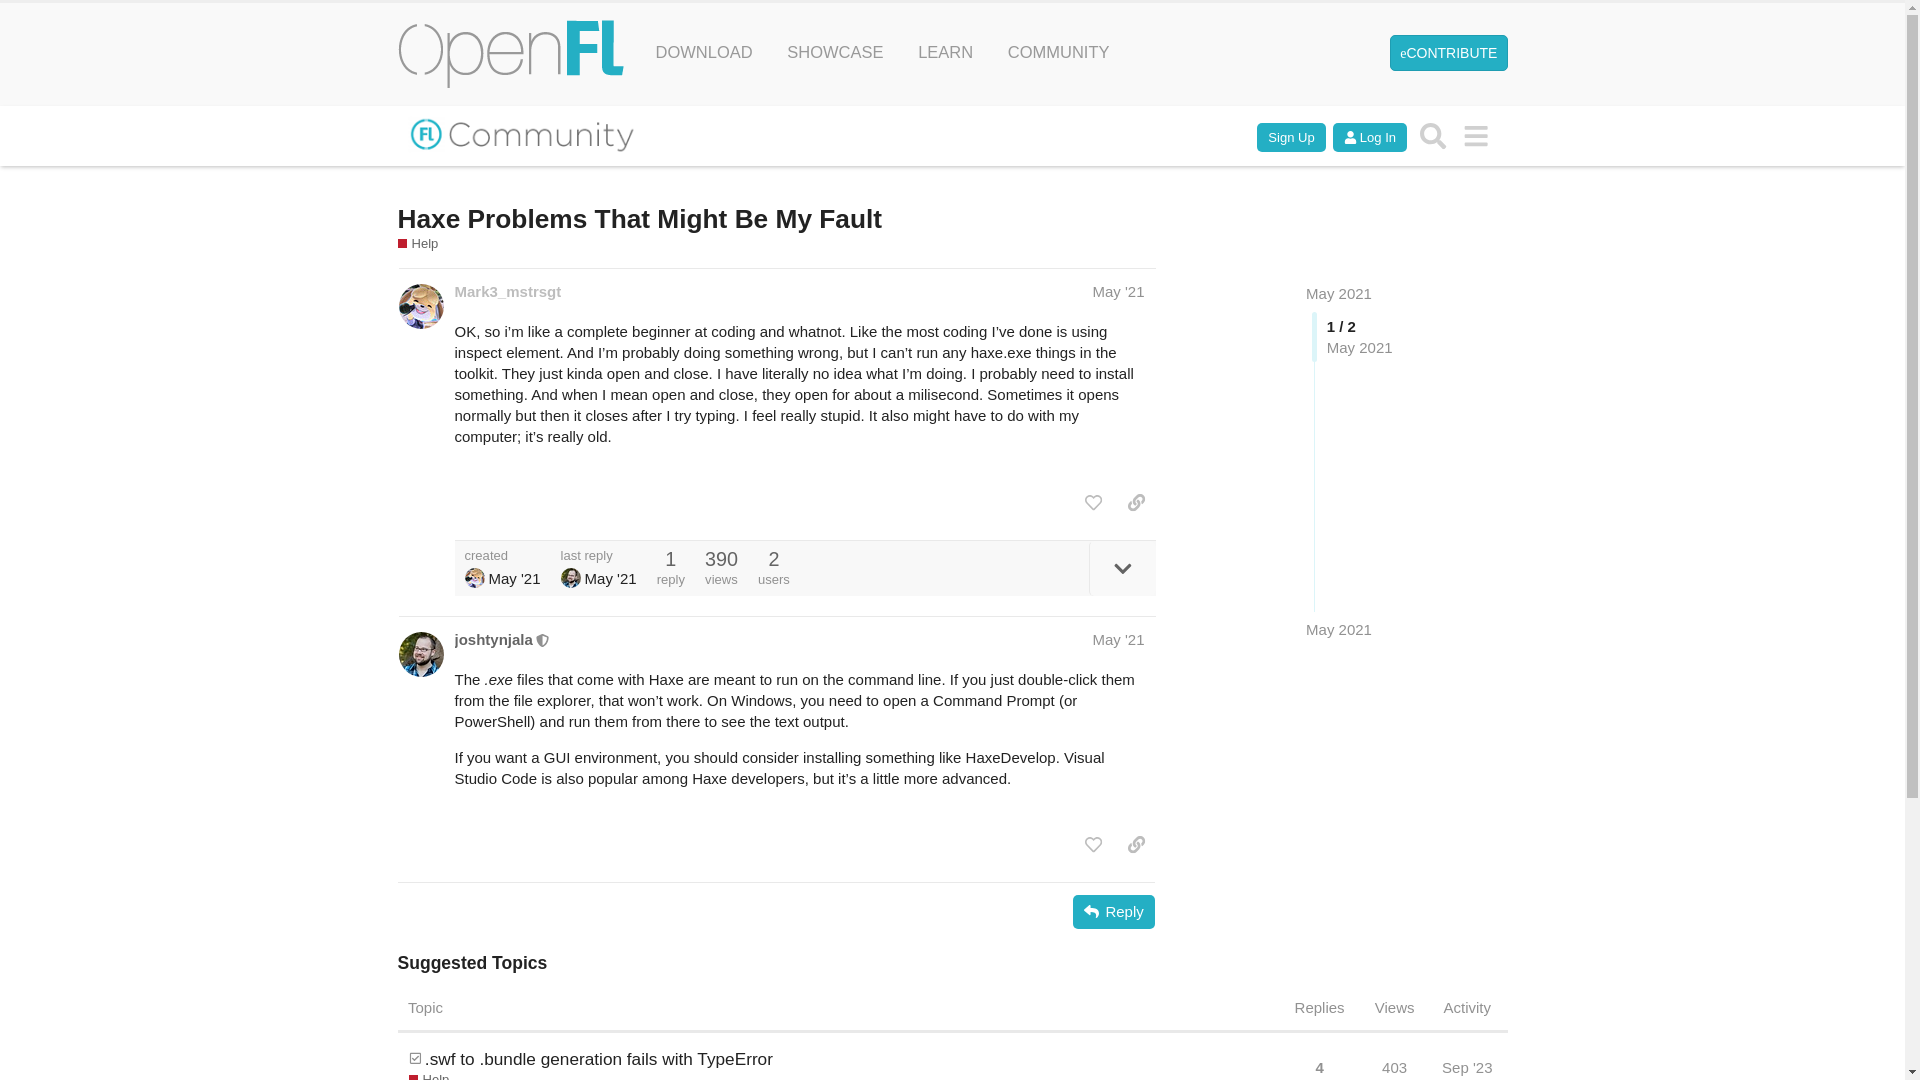 The height and width of the screenshot is (1080, 1920). I want to click on May '21, so click(1118, 291).